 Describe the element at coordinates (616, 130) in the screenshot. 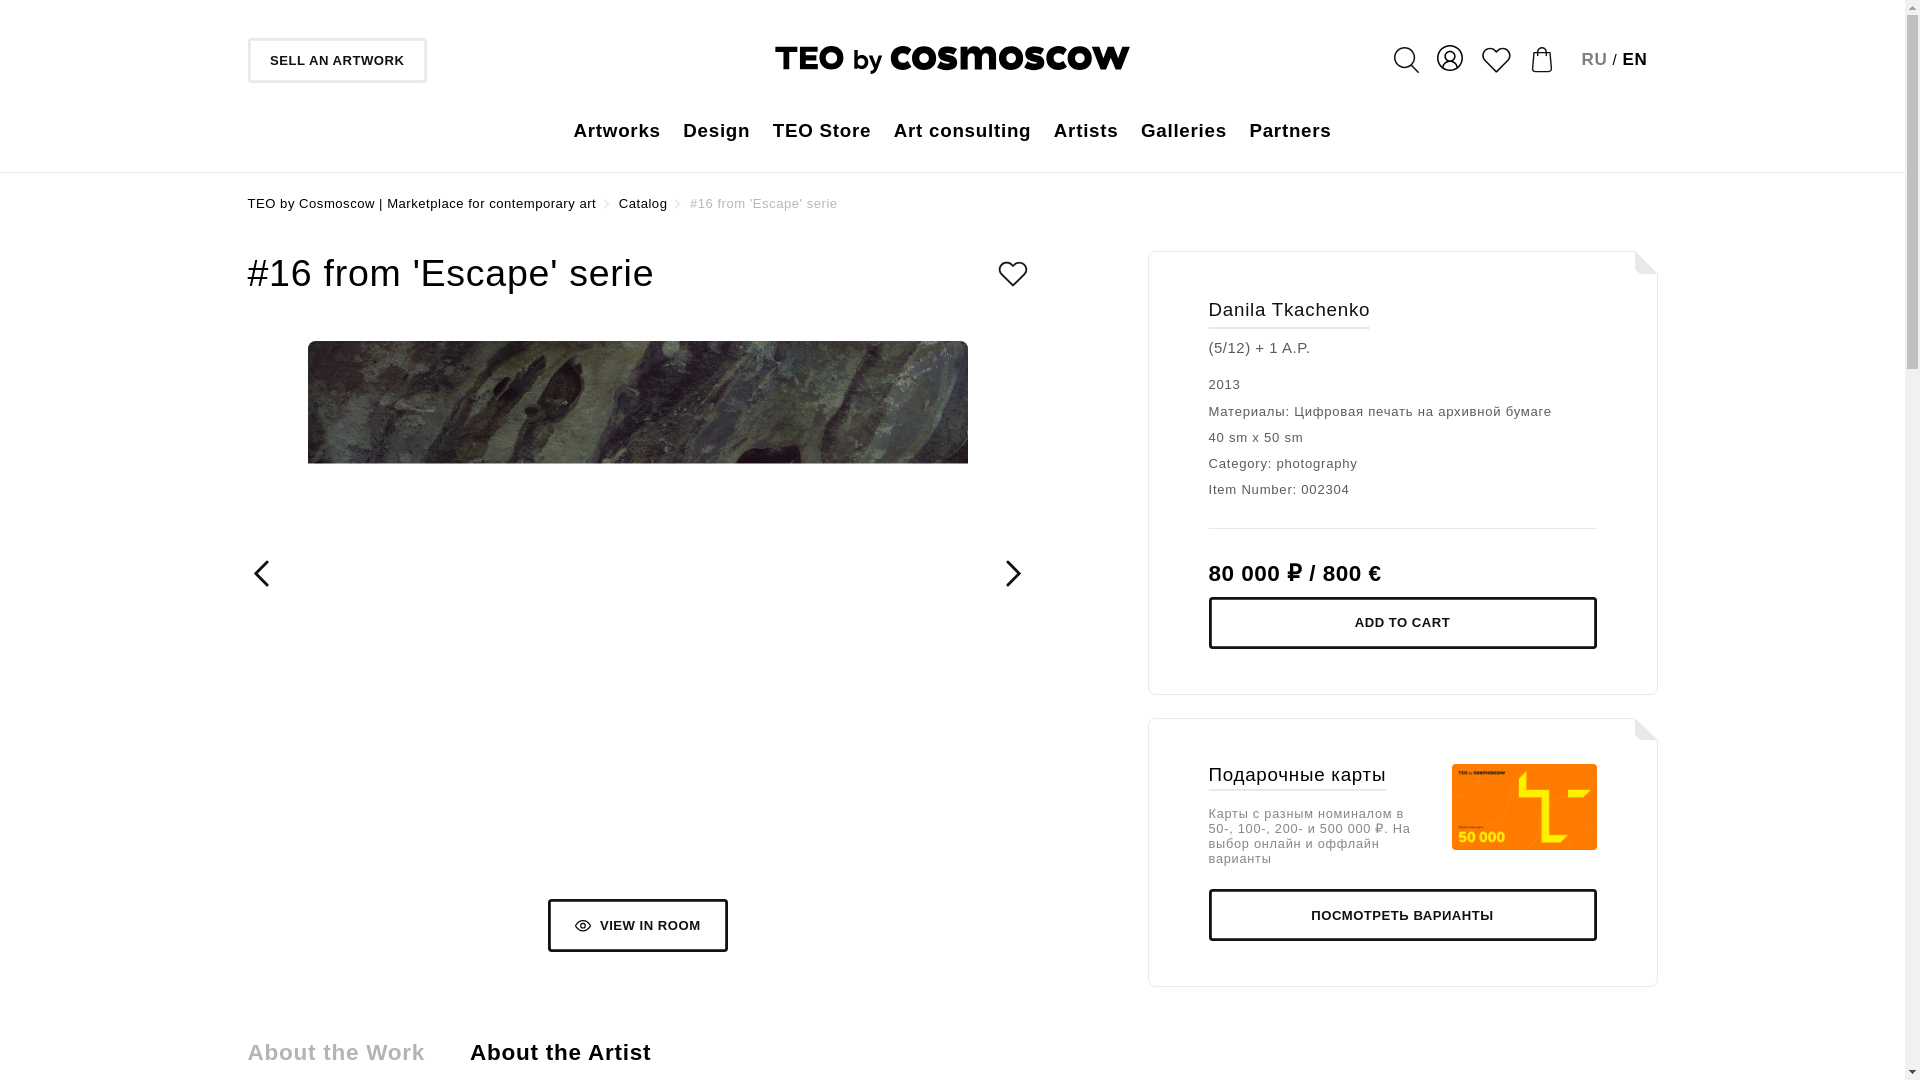

I see `Artworks` at that location.